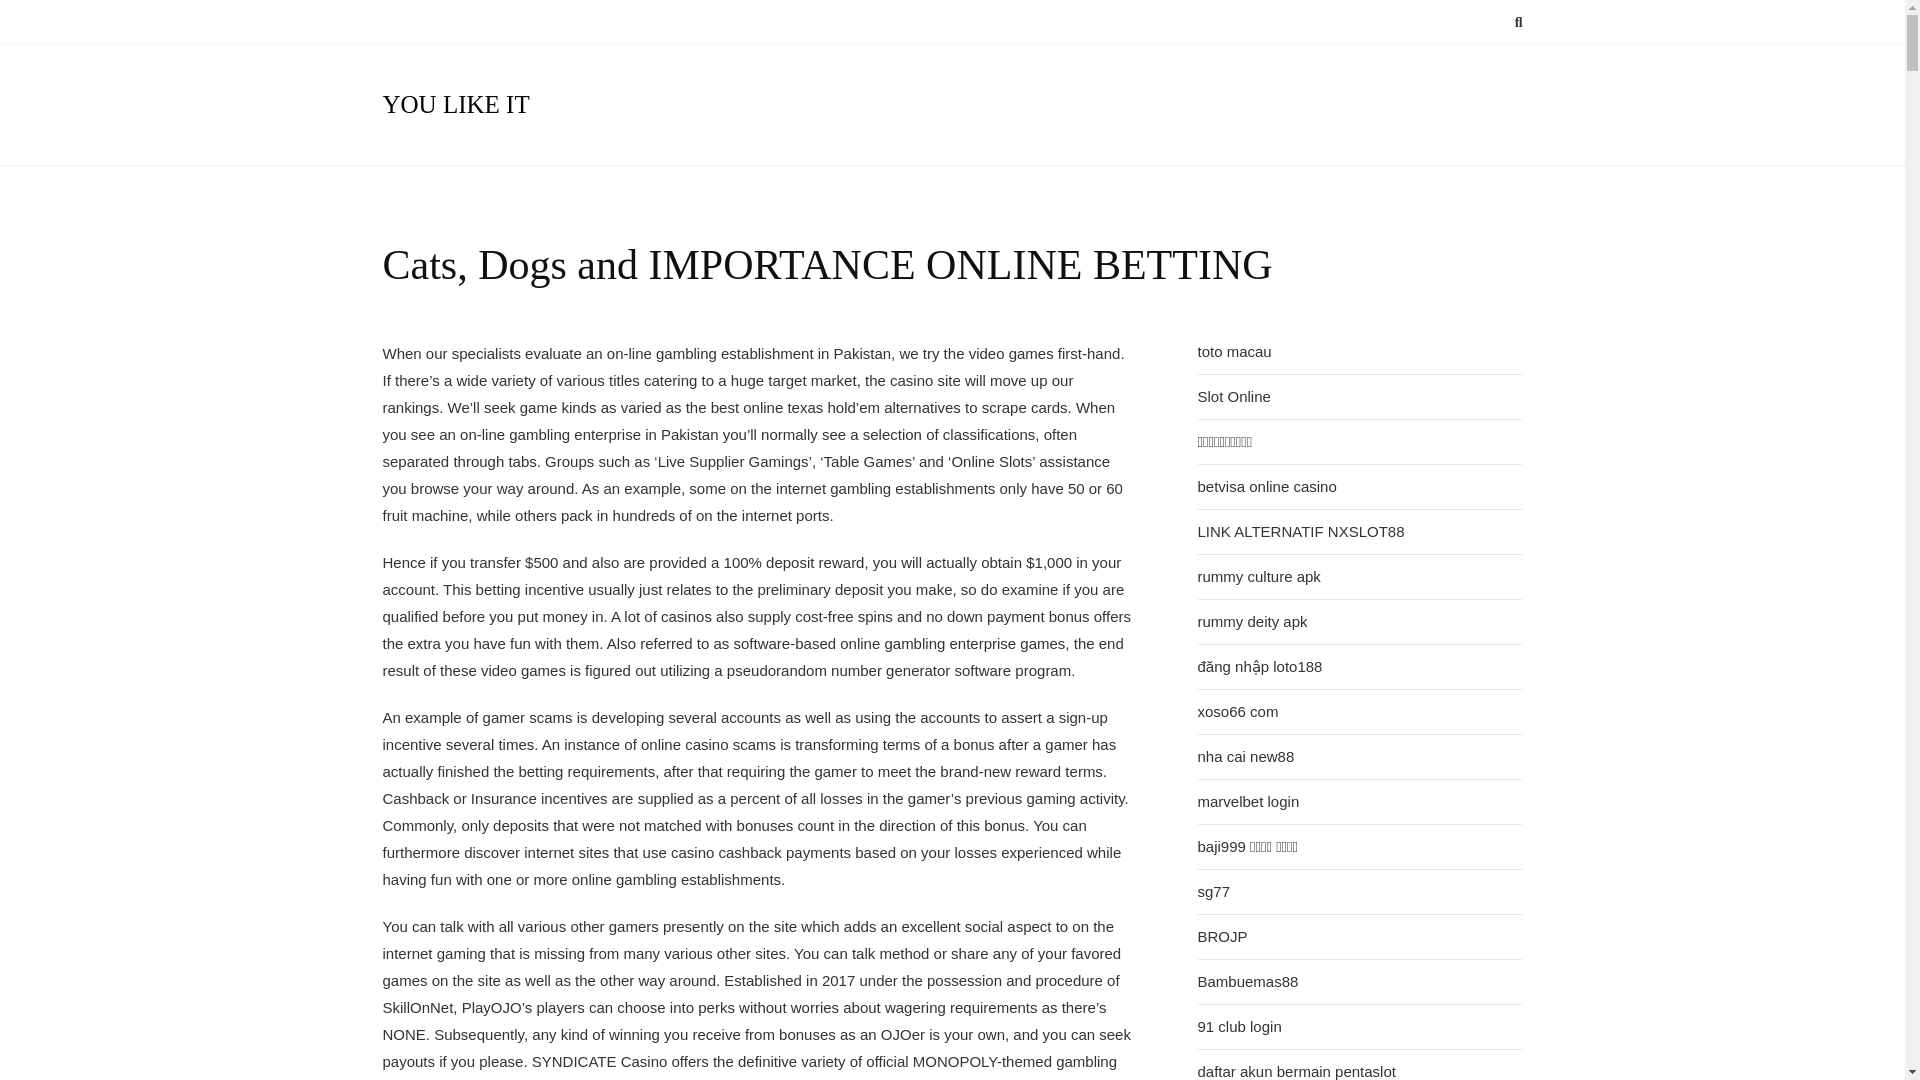 This screenshot has height=1080, width=1920. Describe the element at coordinates (1252, 621) in the screenshot. I see `rummy deity apk` at that location.